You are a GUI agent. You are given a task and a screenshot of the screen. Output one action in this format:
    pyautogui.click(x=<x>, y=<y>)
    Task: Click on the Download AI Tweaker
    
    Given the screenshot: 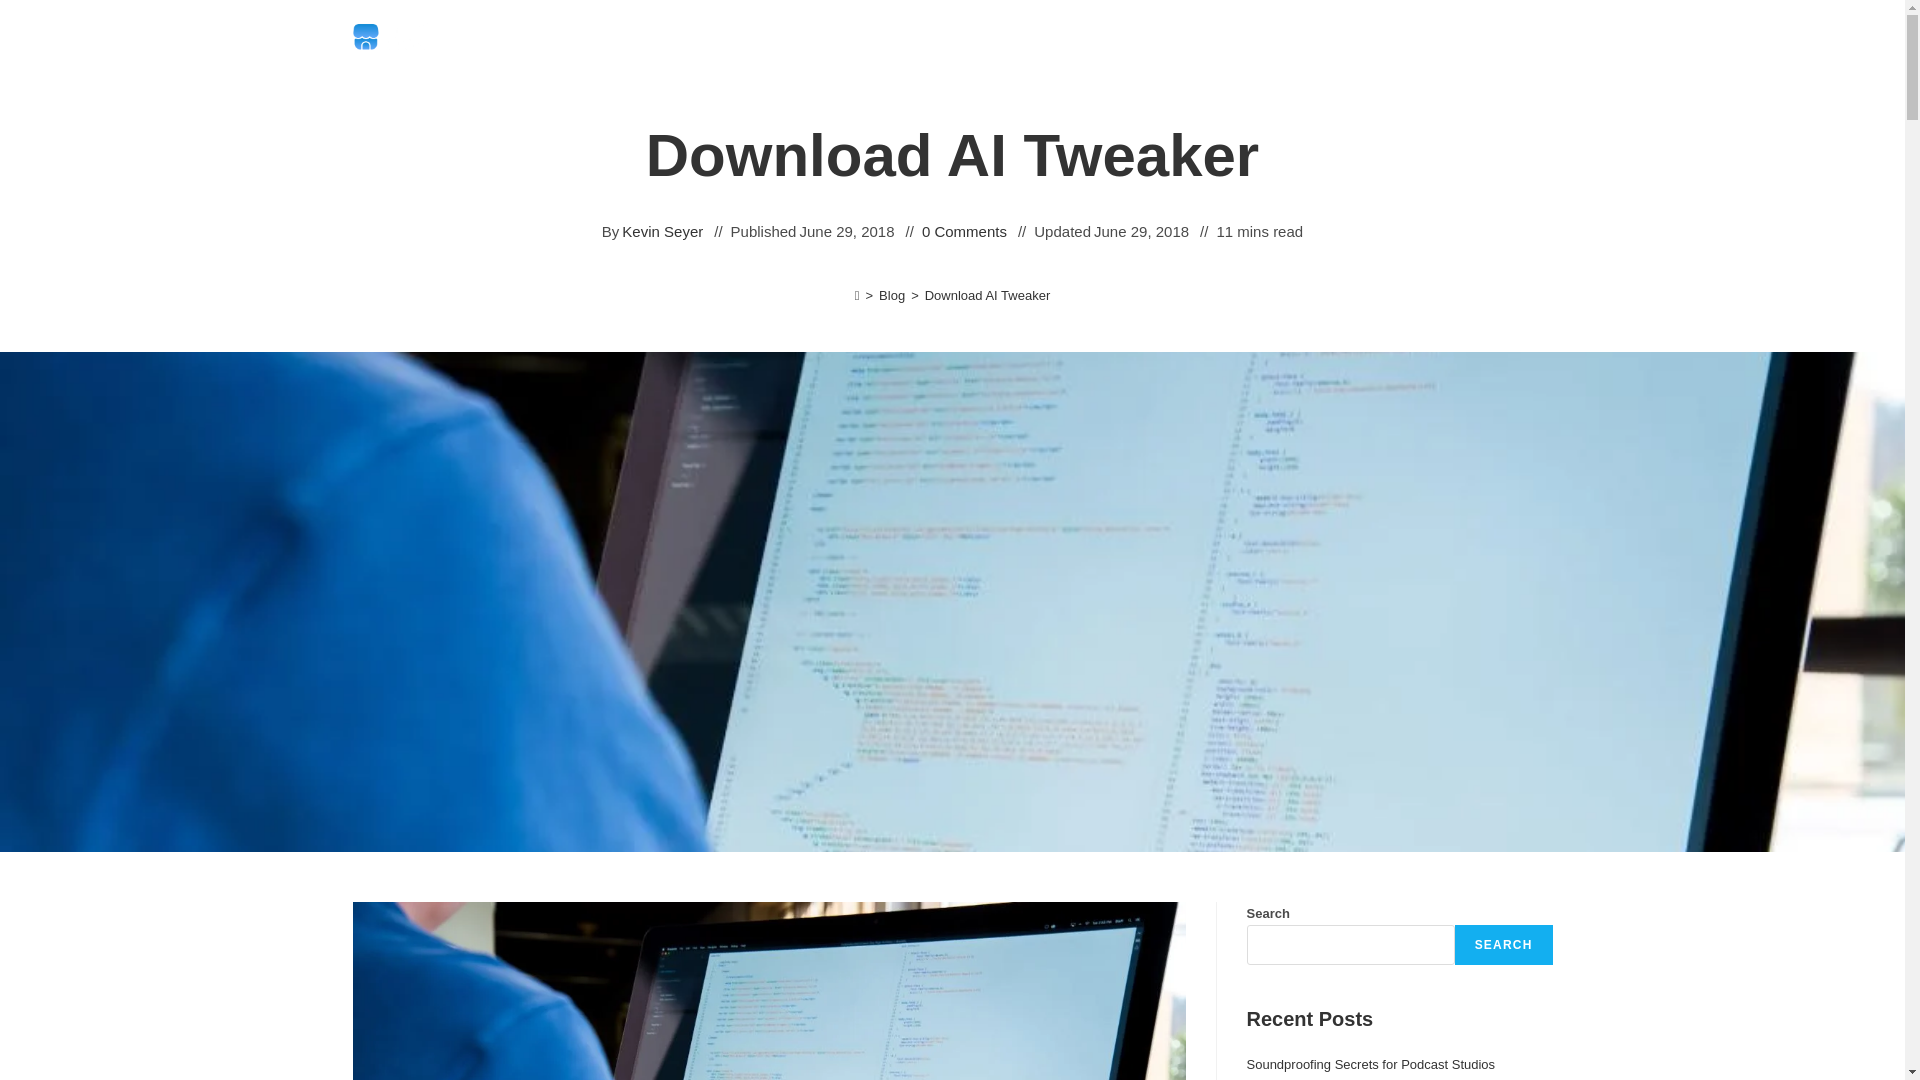 What is the action you would take?
    pyautogui.click(x=988, y=296)
    